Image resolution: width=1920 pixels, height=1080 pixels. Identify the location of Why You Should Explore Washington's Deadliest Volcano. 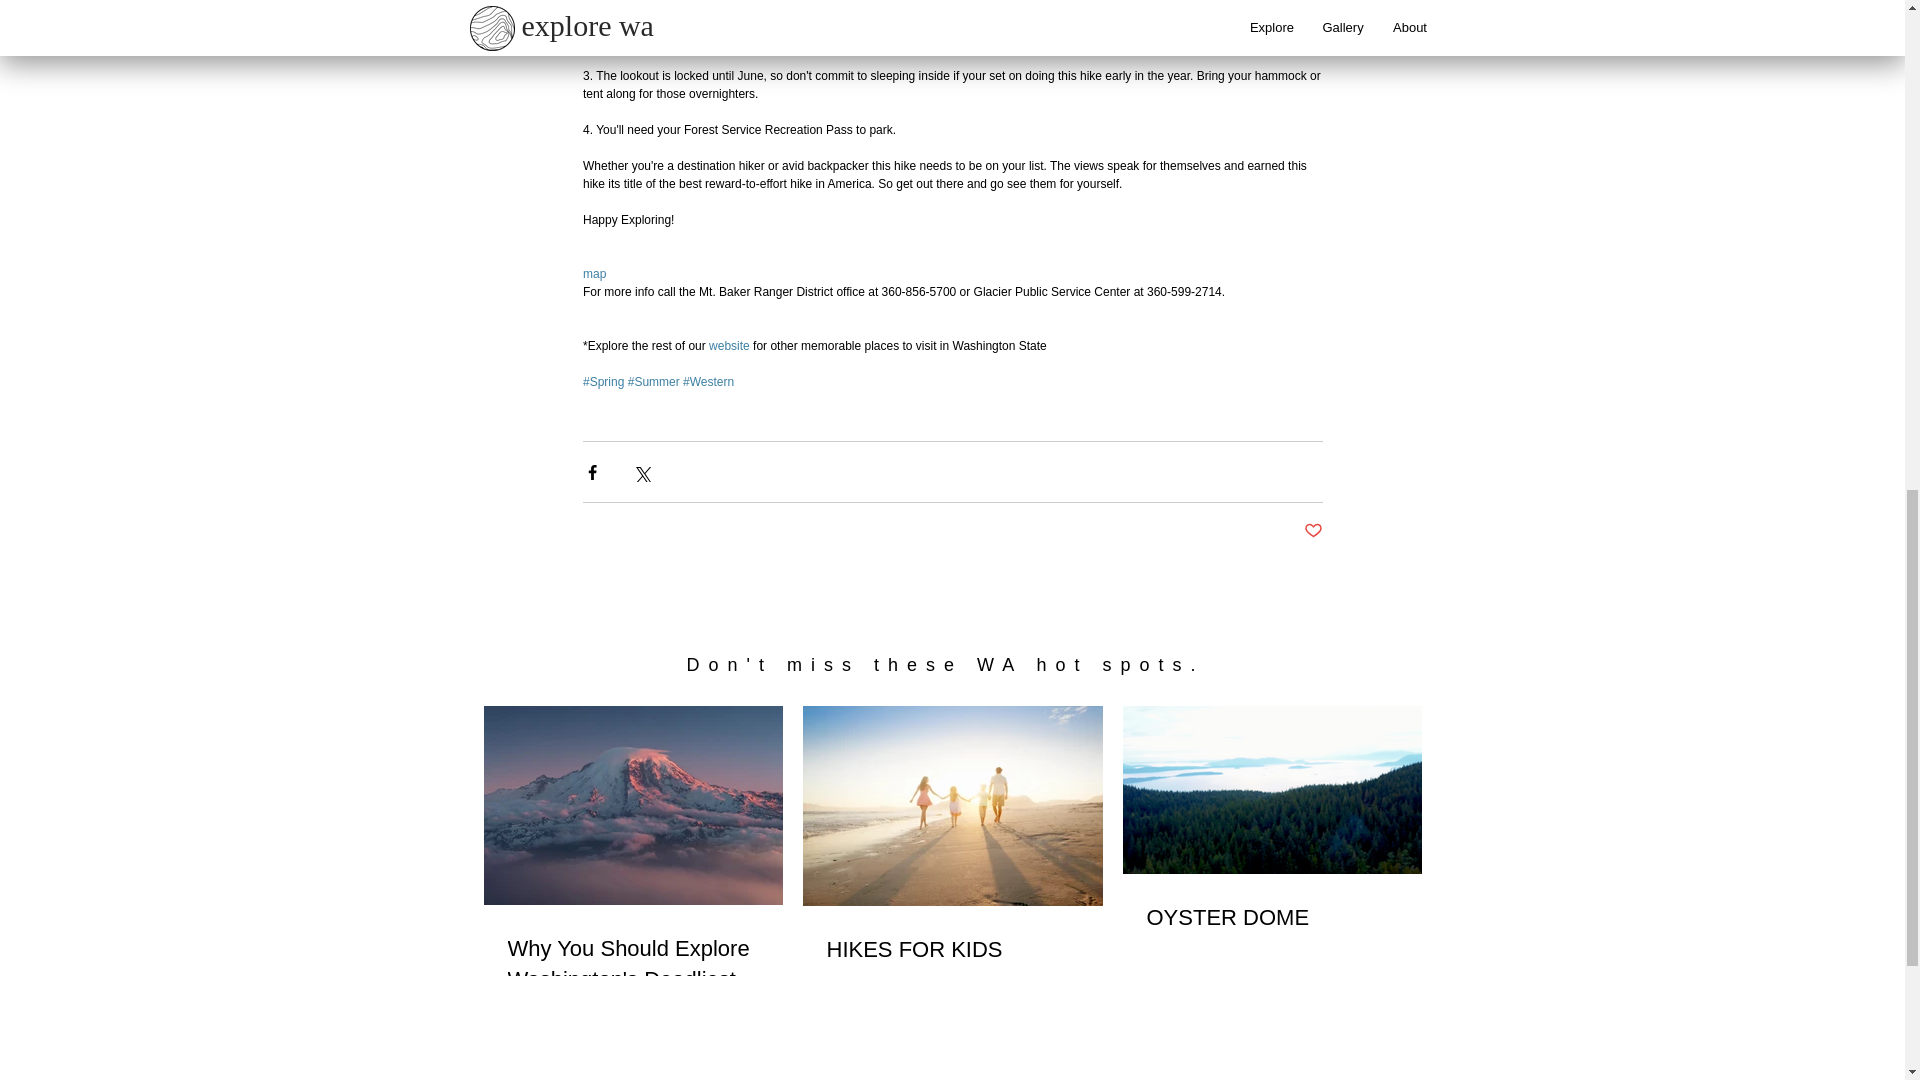
(633, 980).